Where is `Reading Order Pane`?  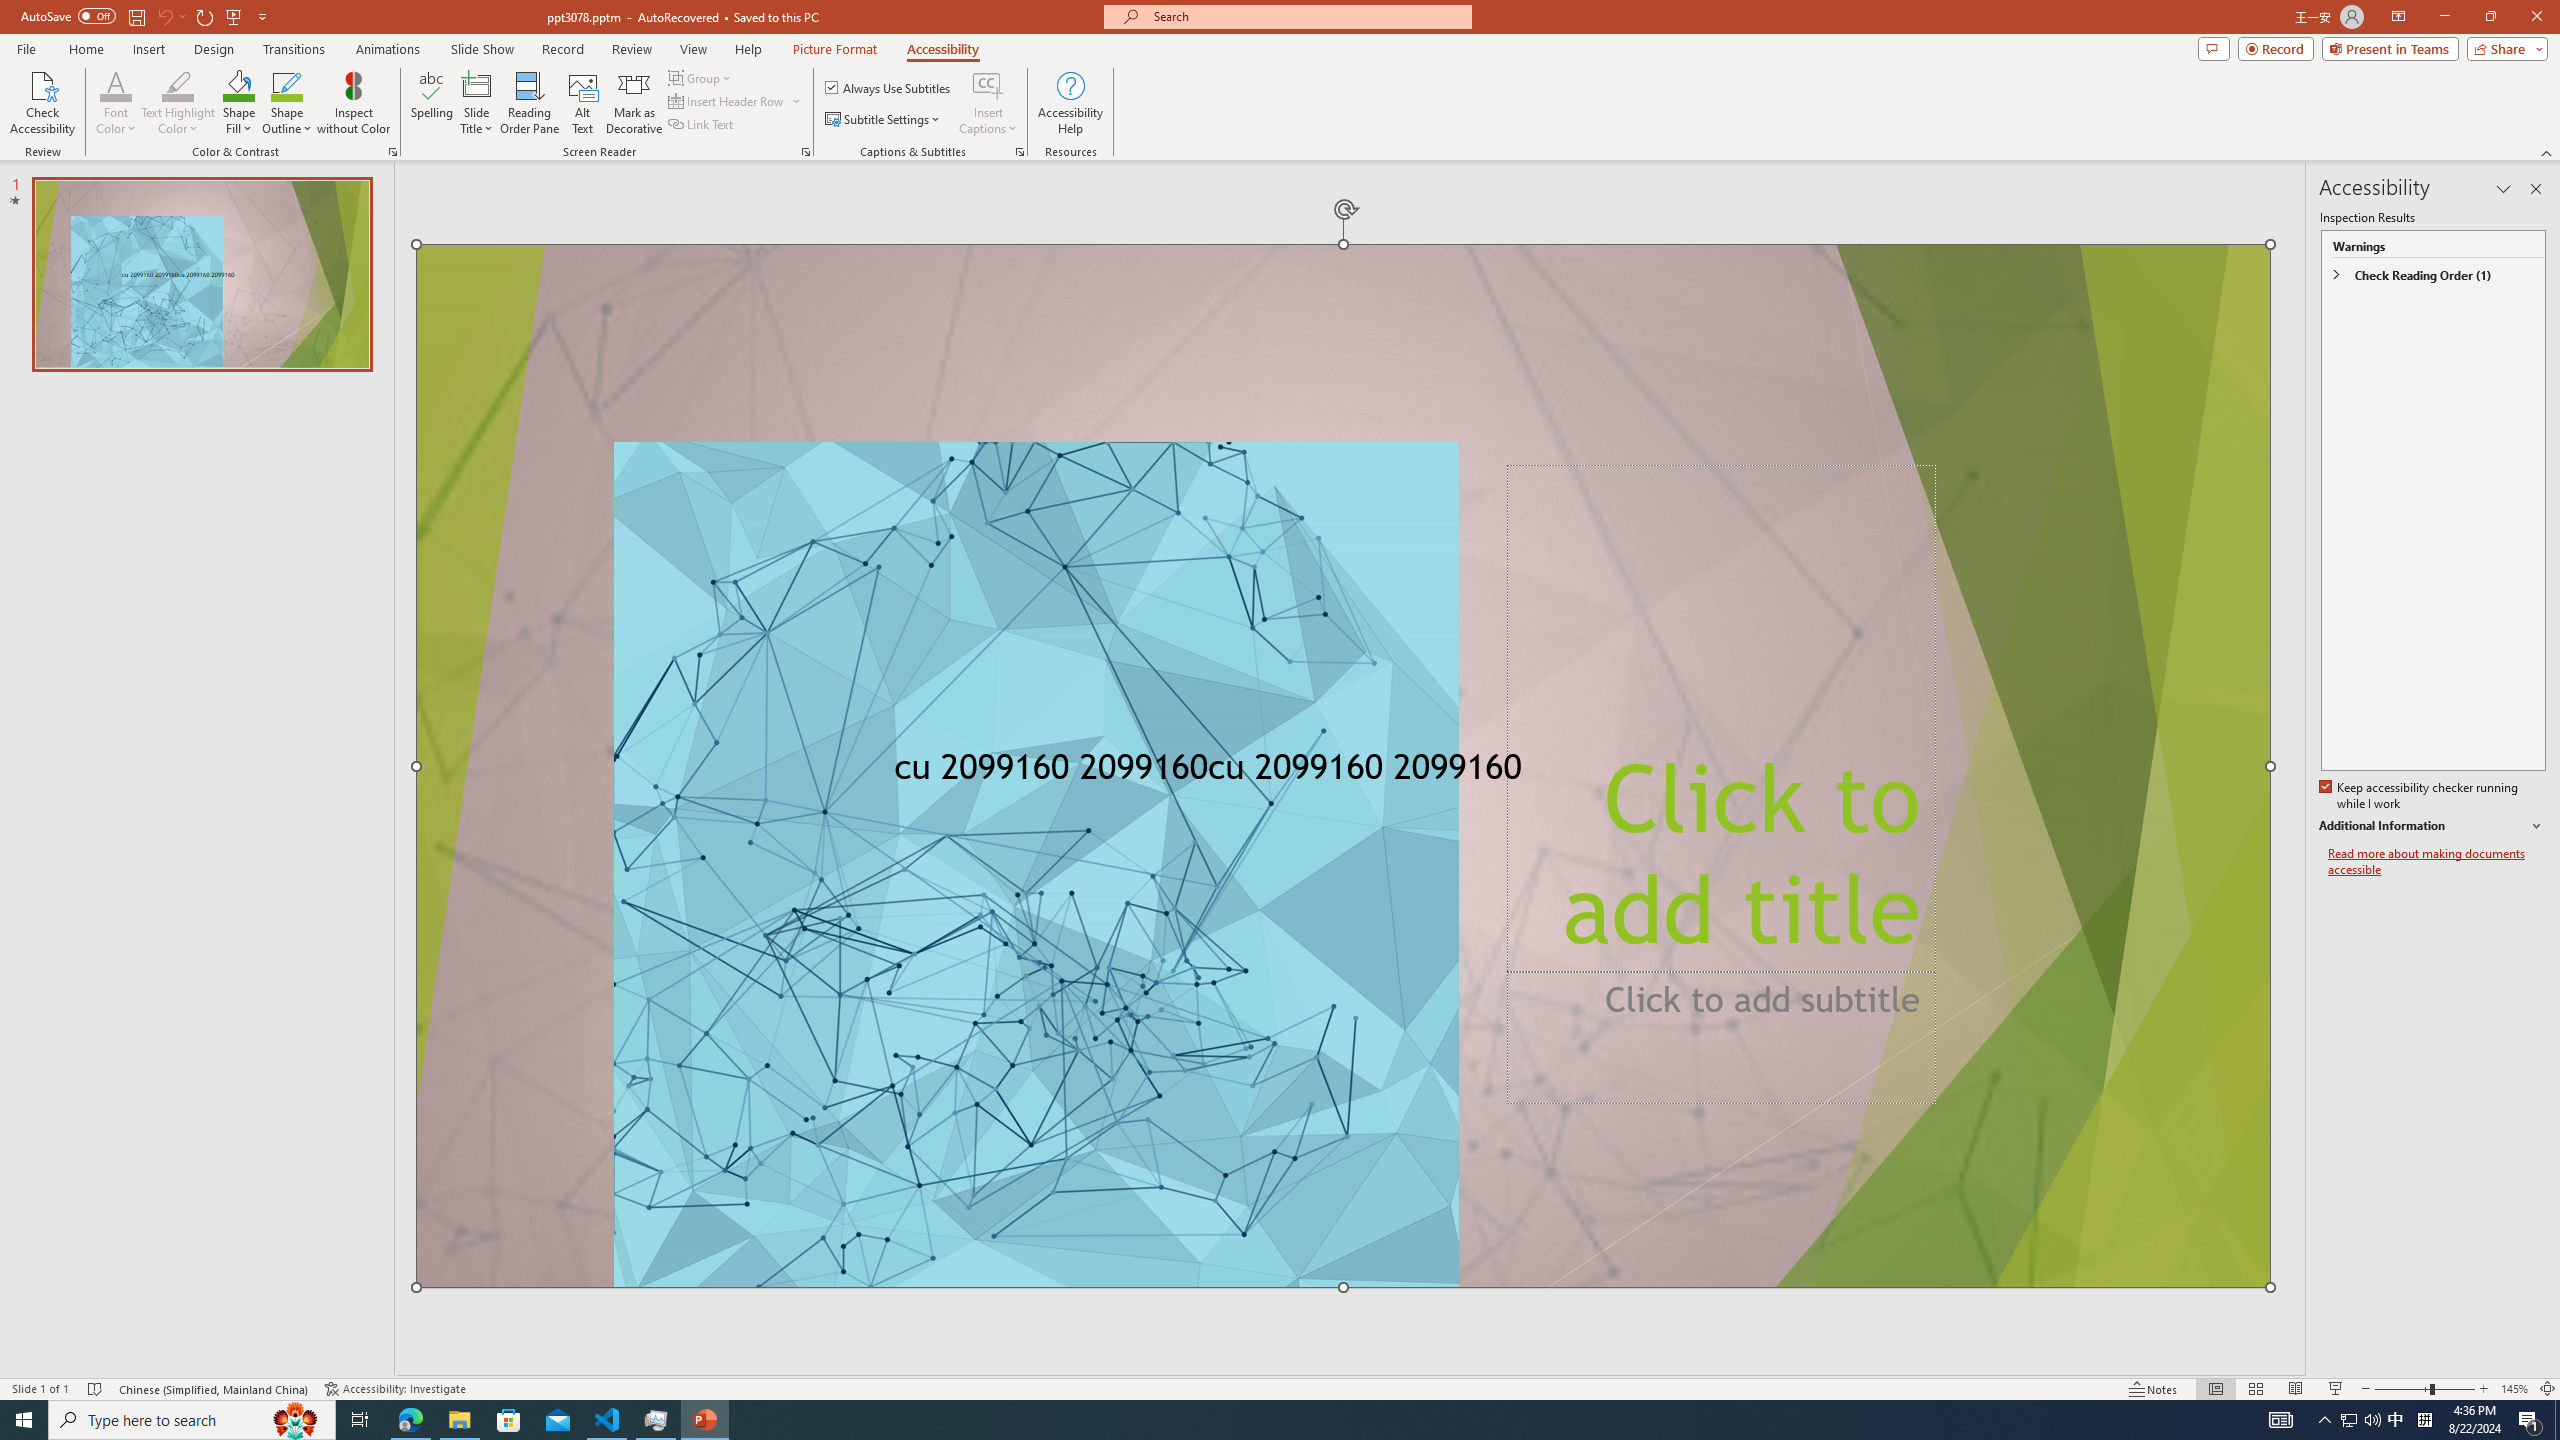 Reading Order Pane is located at coordinates (531, 103).